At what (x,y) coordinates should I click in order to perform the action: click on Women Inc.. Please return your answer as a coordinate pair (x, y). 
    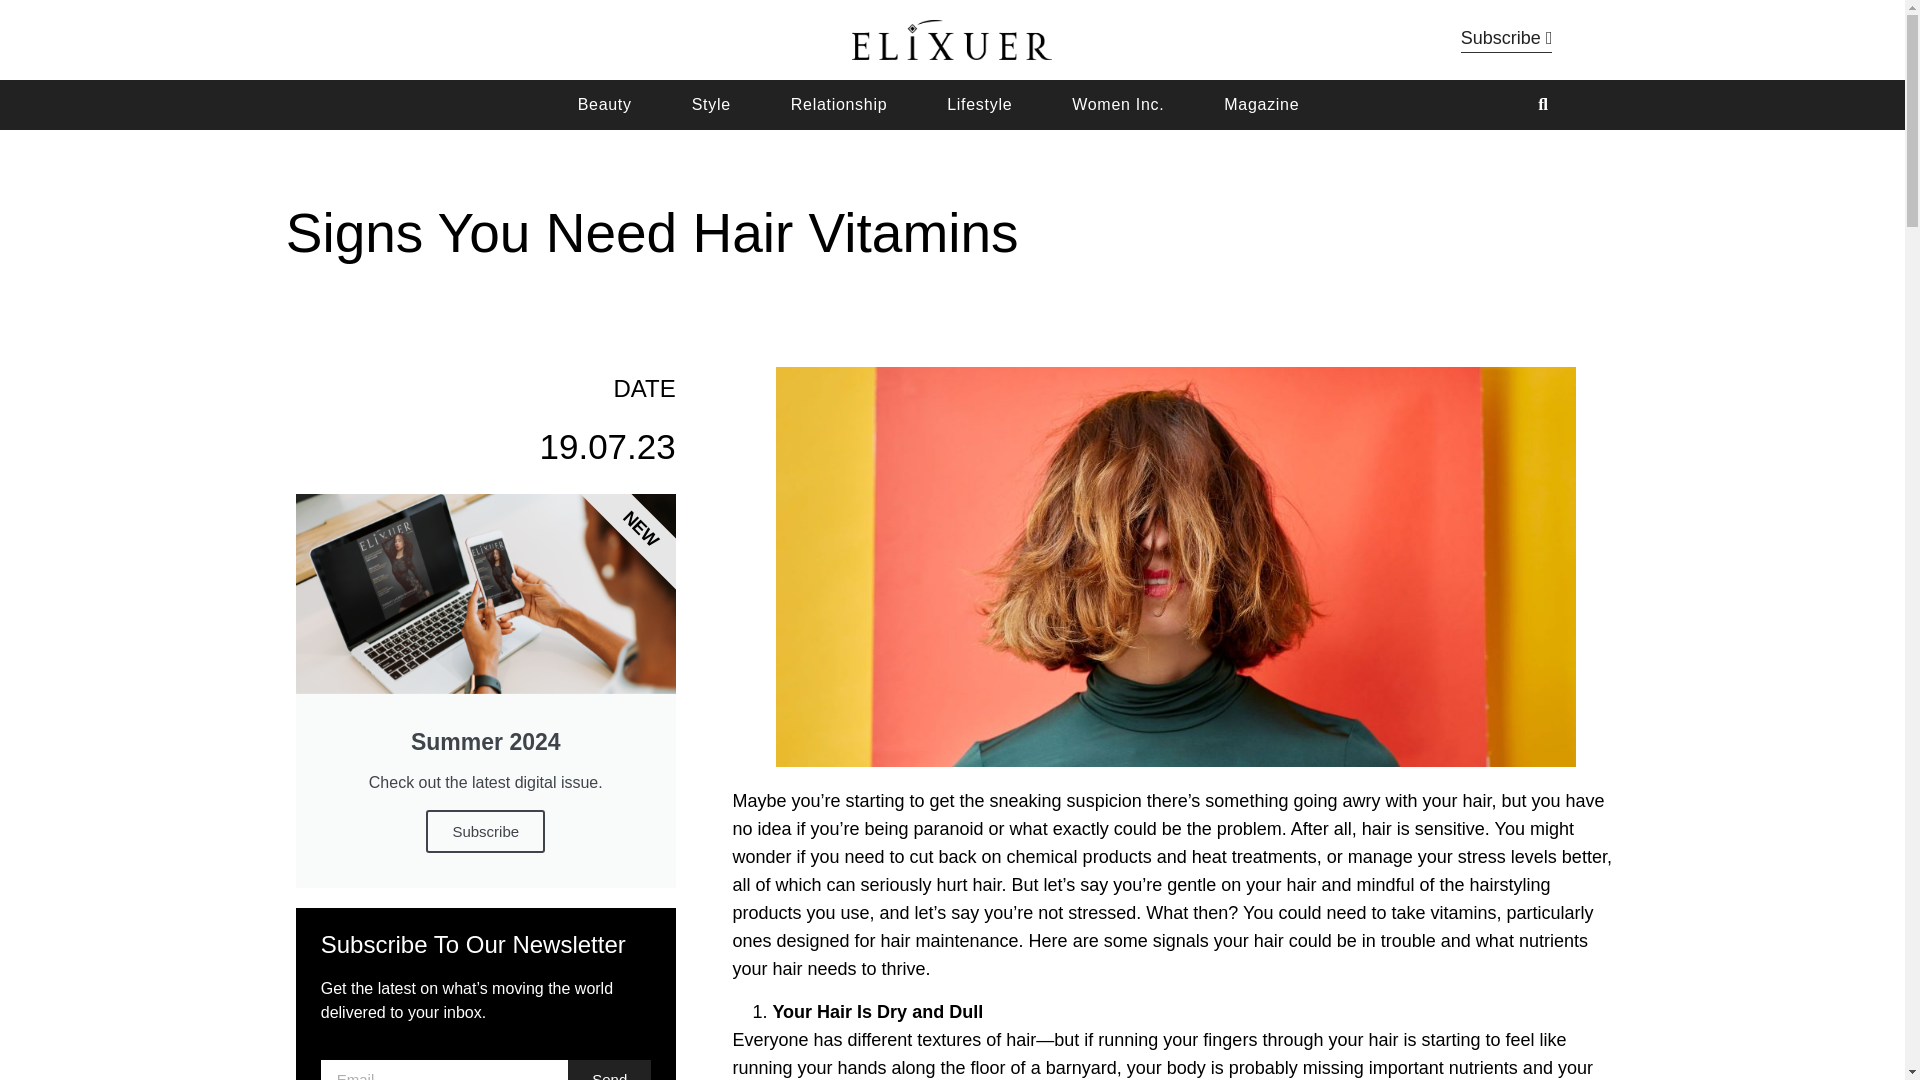
    Looking at the image, I should click on (1117, 105).